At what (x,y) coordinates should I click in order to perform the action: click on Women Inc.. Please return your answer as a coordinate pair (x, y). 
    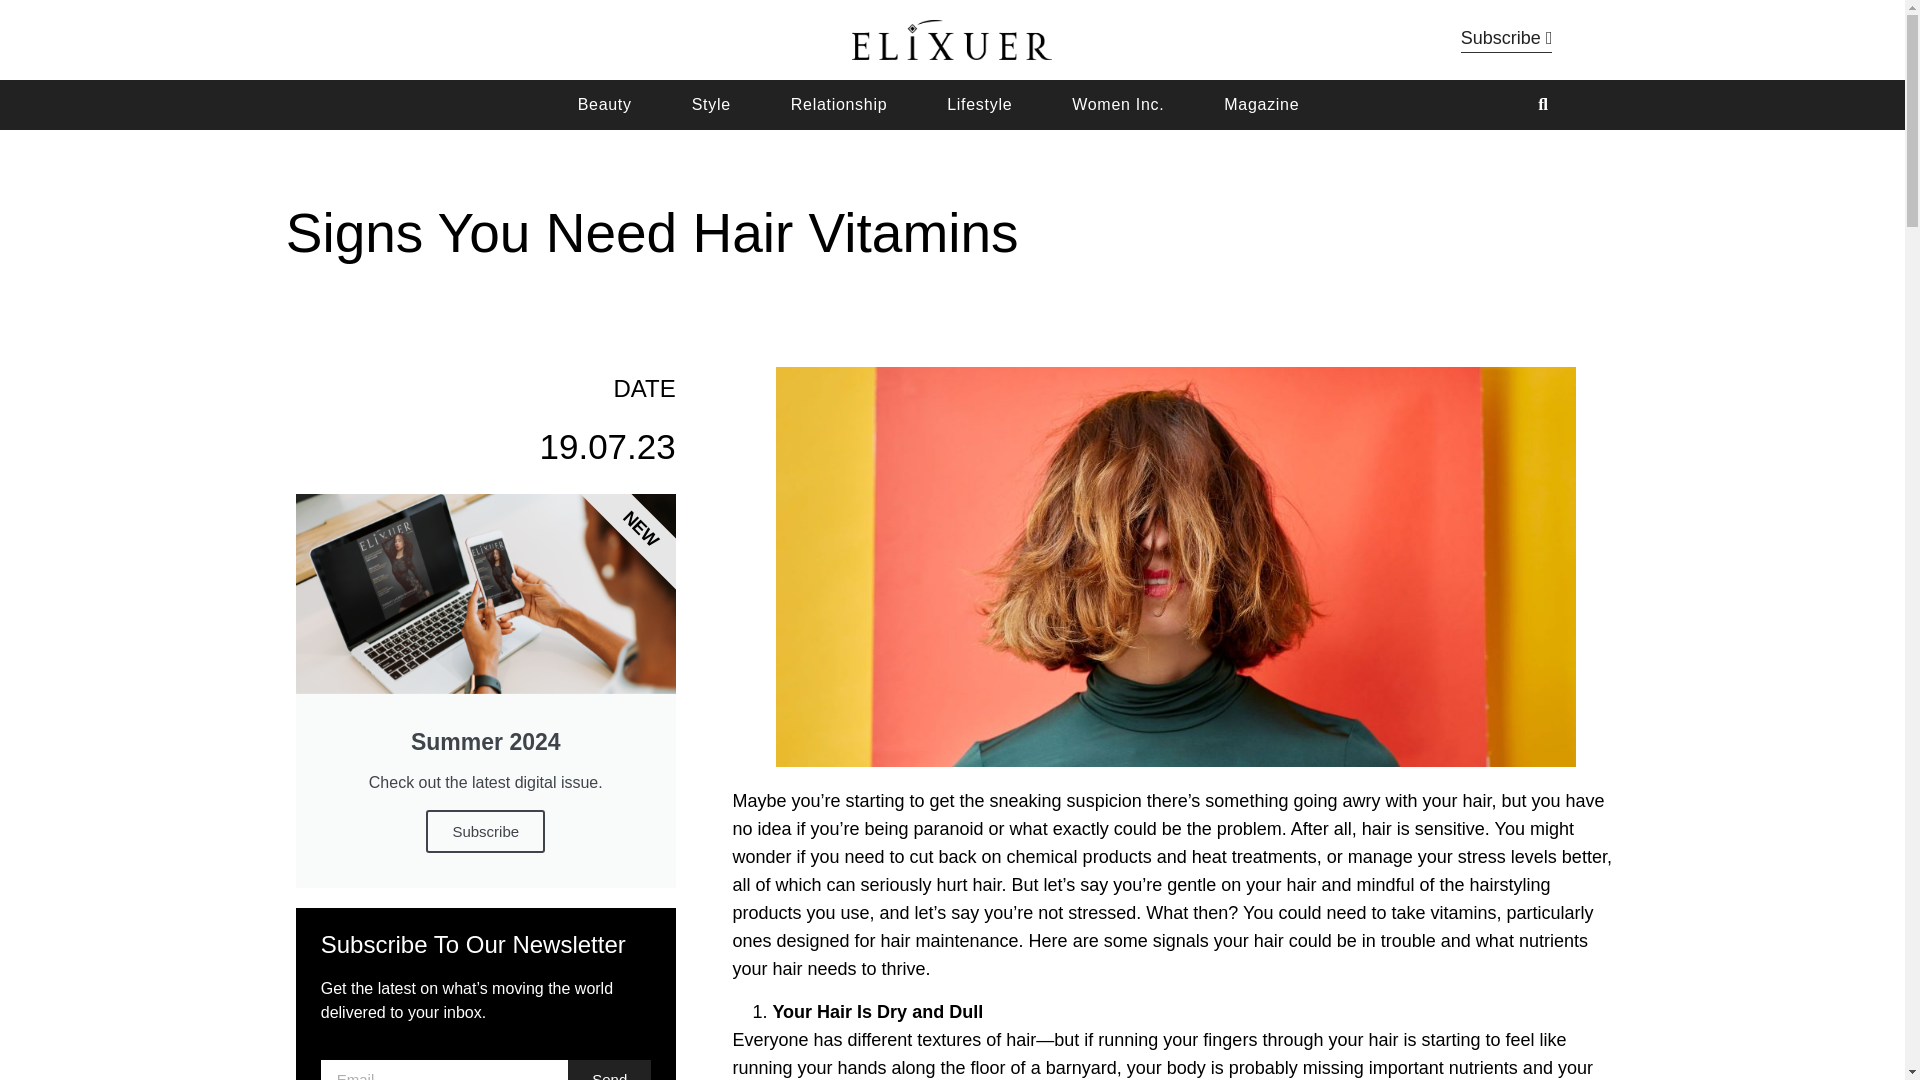
    Looking at the image, I should click on (1117, 105).